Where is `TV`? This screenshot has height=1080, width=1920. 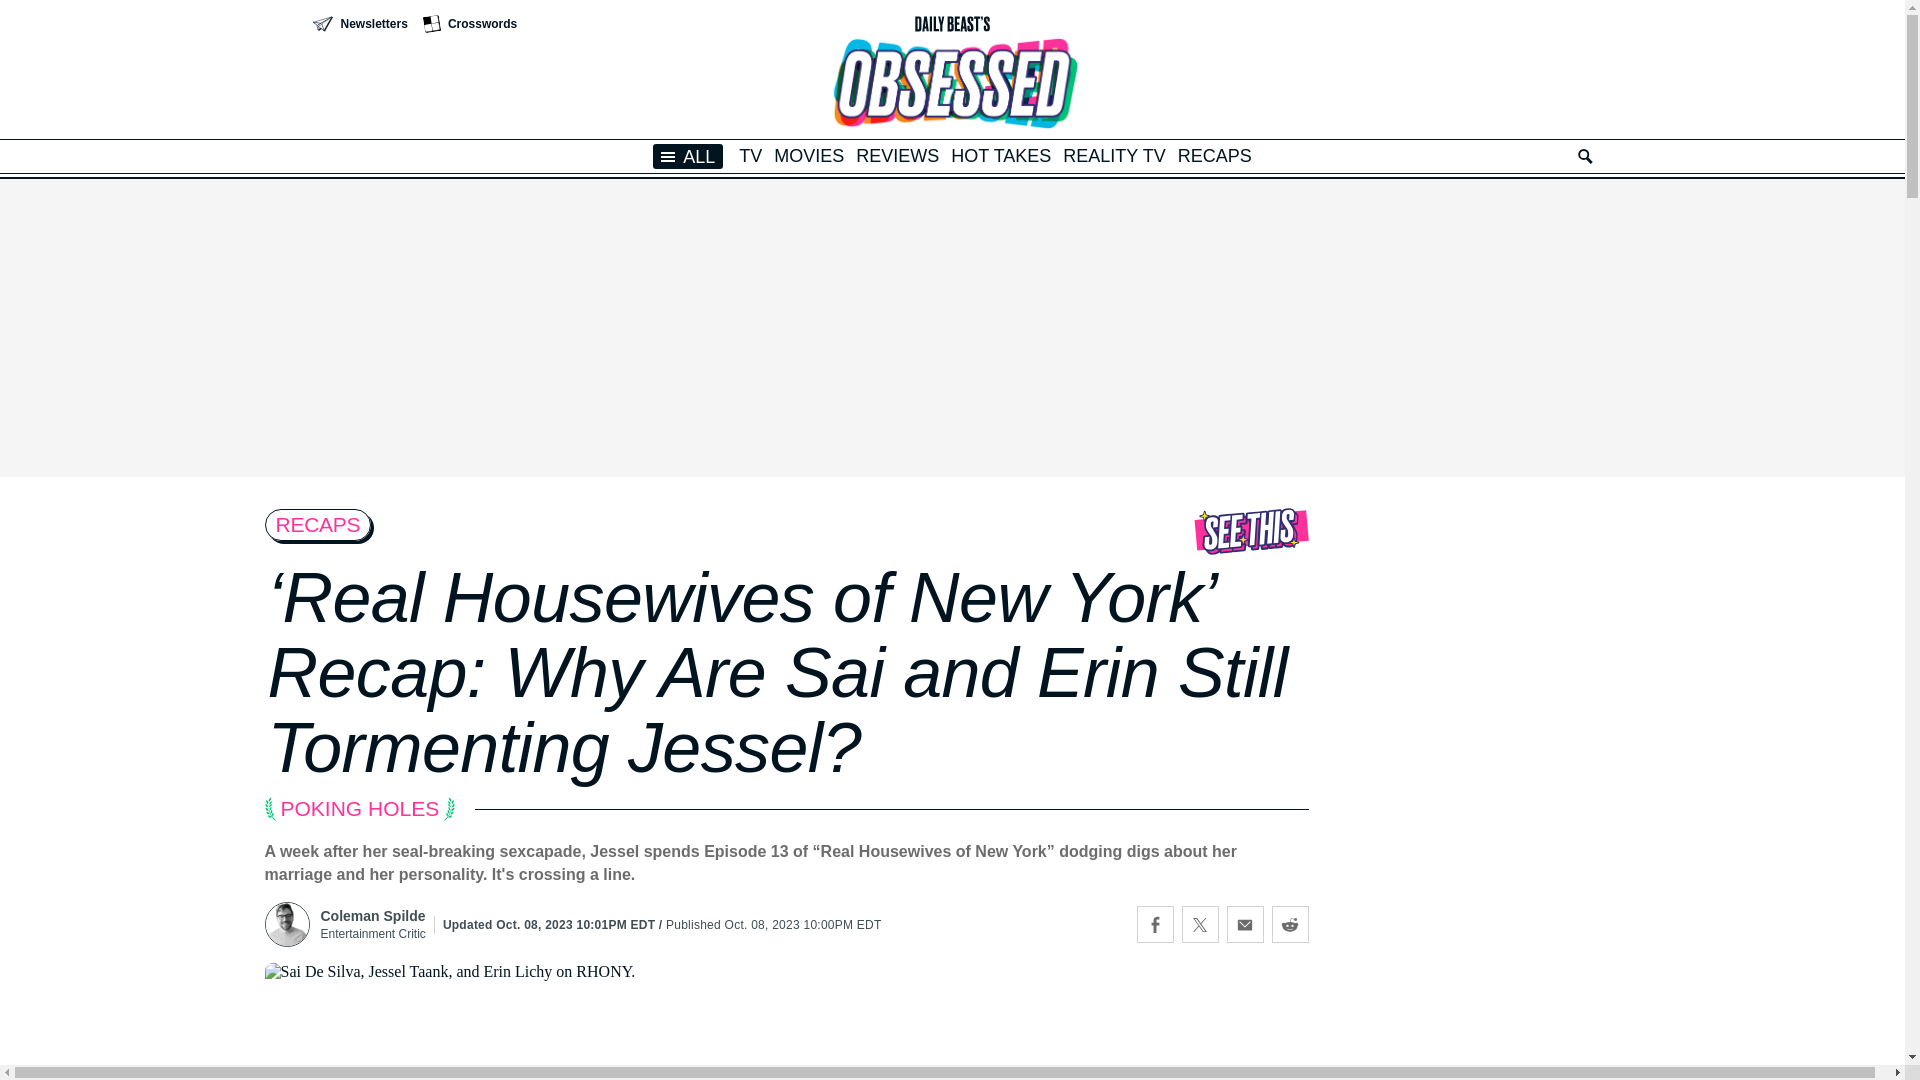
TV is located at coordinates (750, 156).